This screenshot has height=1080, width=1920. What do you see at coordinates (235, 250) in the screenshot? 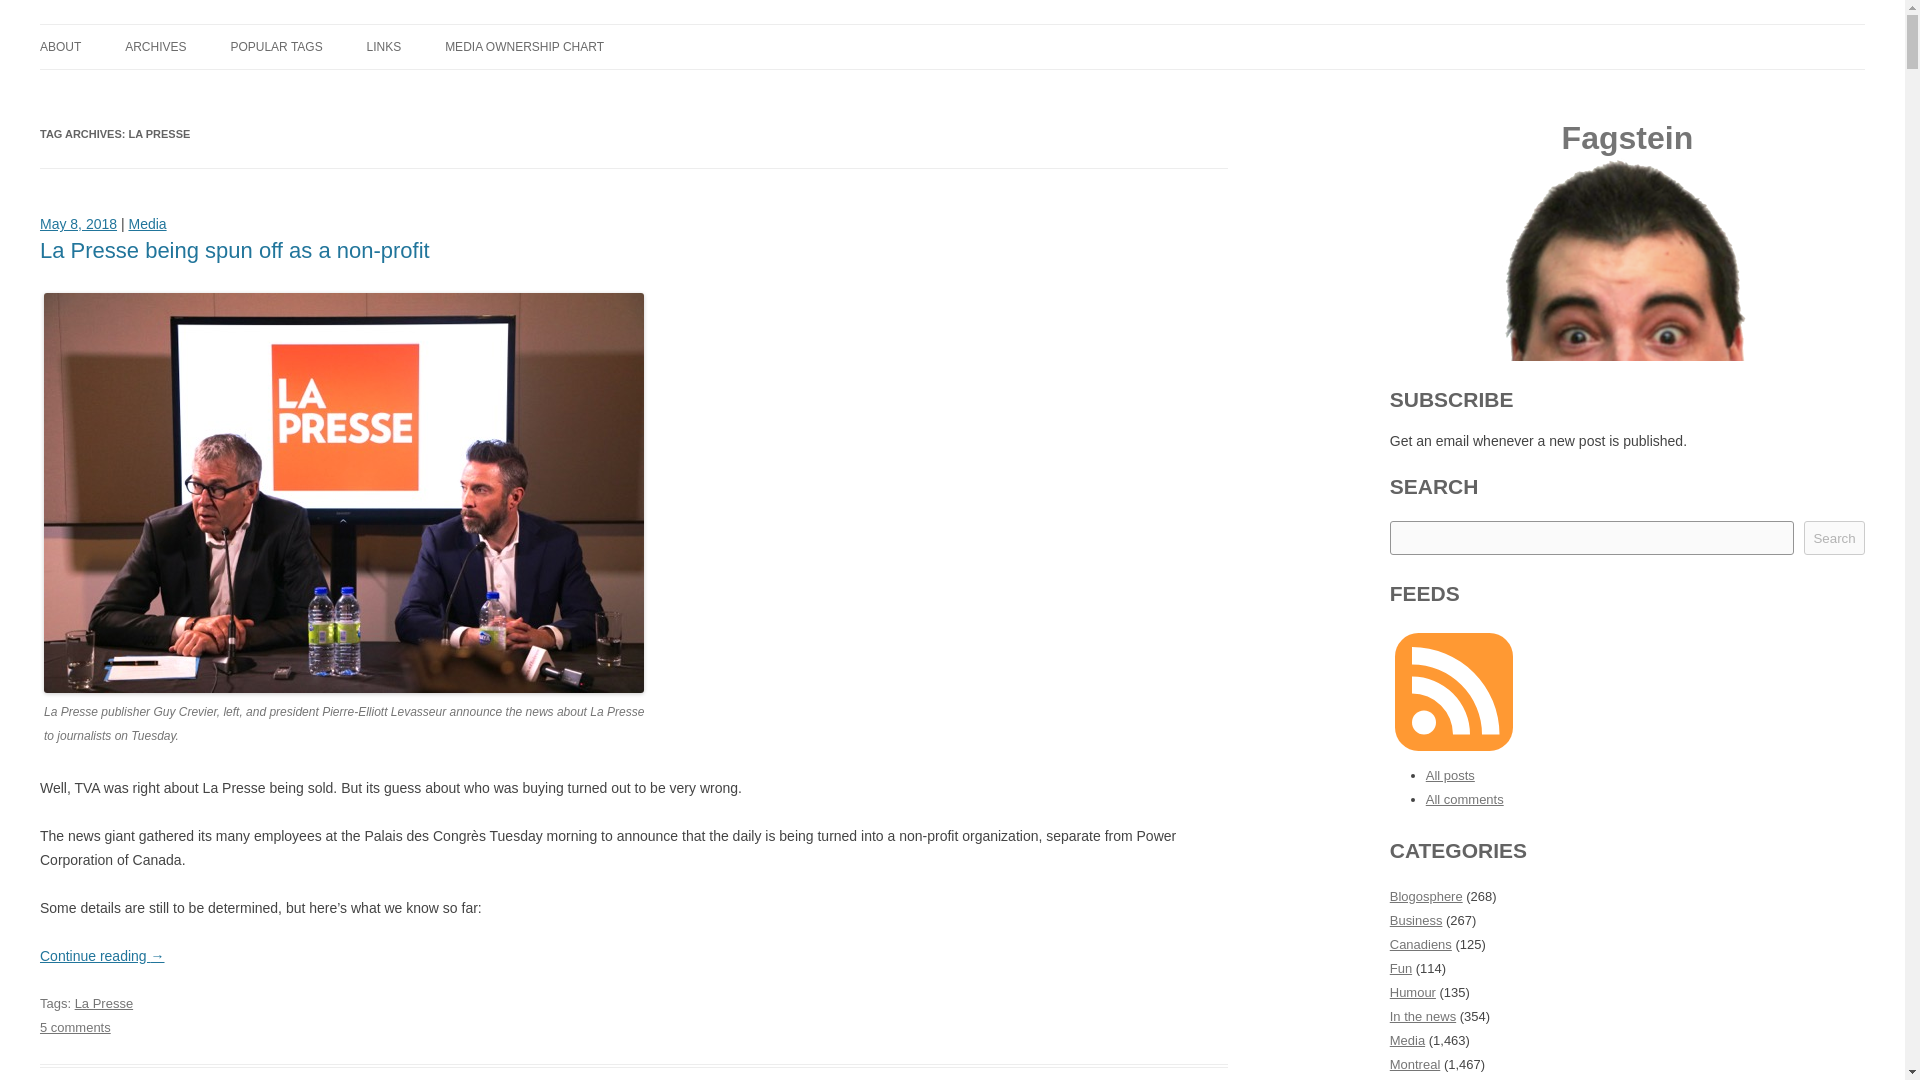
I see `La Presse being spun off as a non-profit` at bounding box center [235, 250].